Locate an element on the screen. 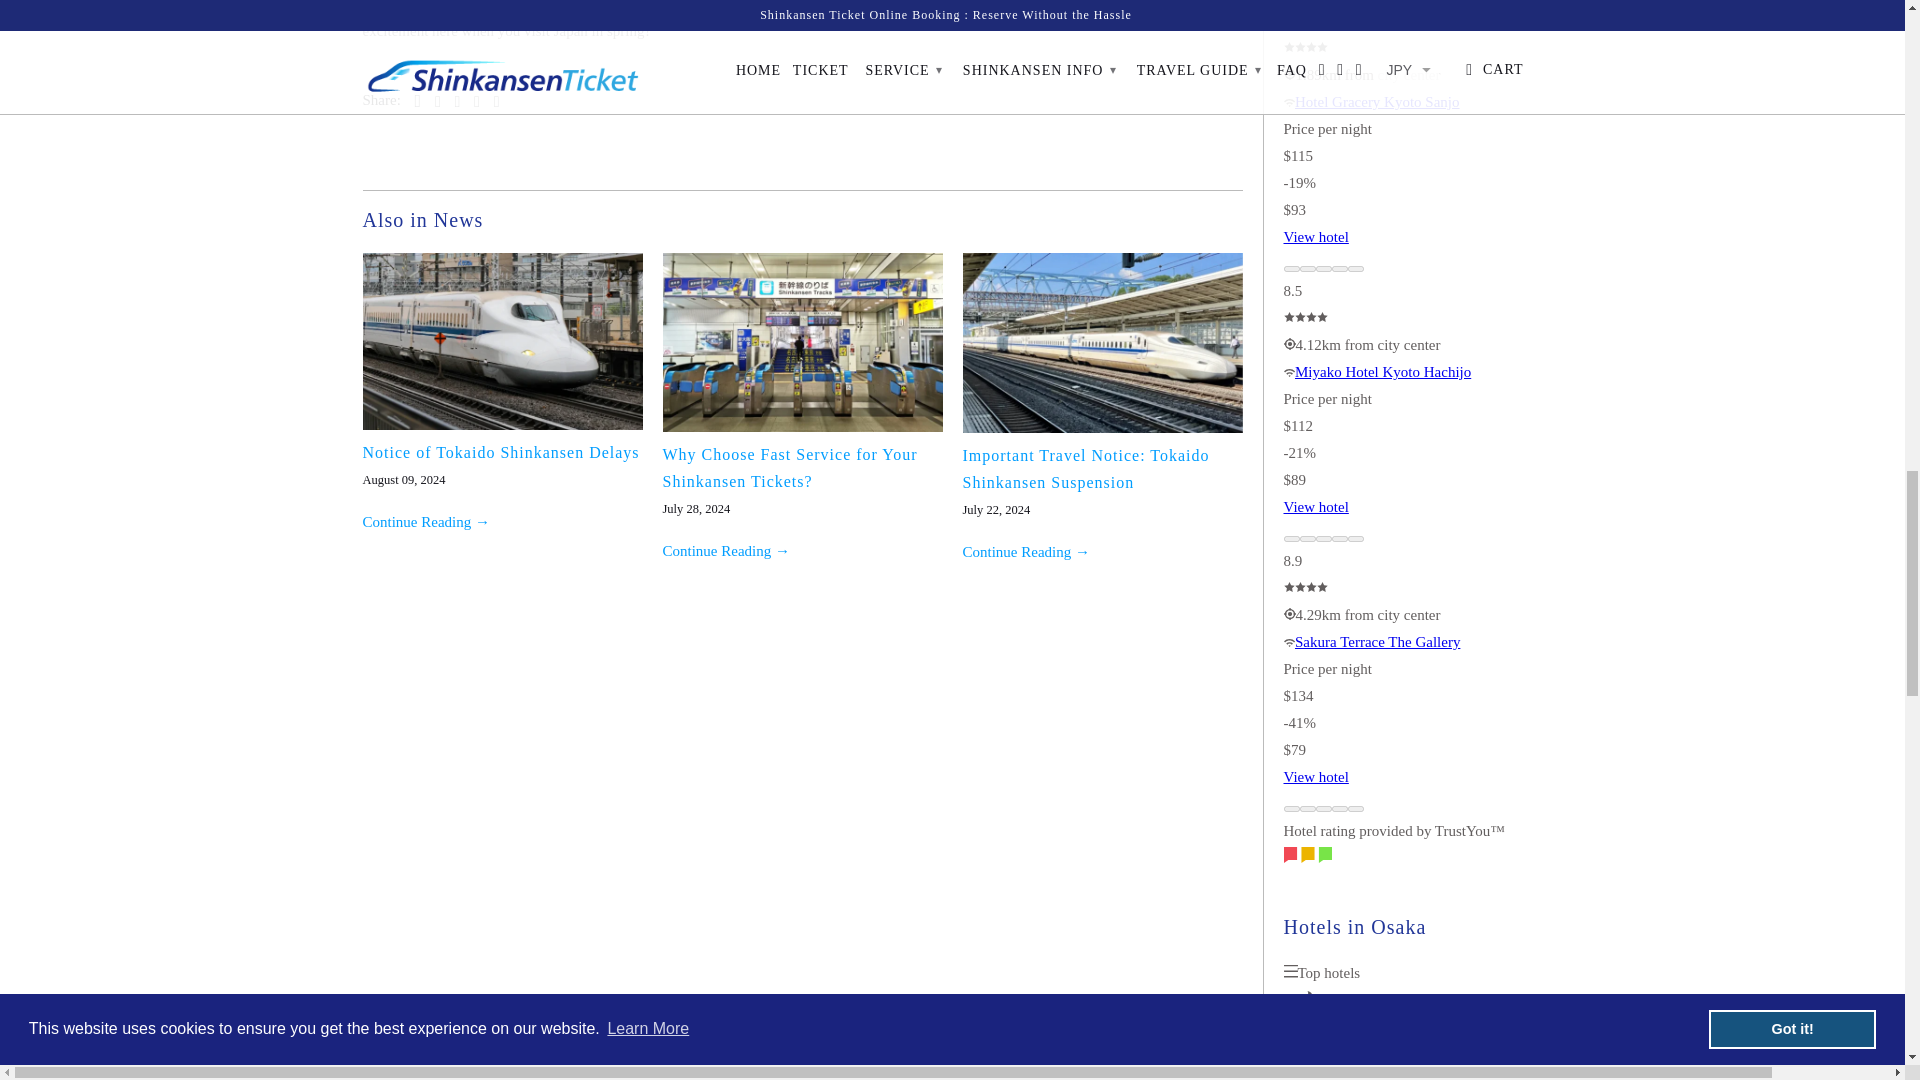 Image resolution: width=1920 pixels, height=1080 pixels. Important Travel Notice: Tokaido Shinkansen Suspension is located at coordinates (1085, 469).